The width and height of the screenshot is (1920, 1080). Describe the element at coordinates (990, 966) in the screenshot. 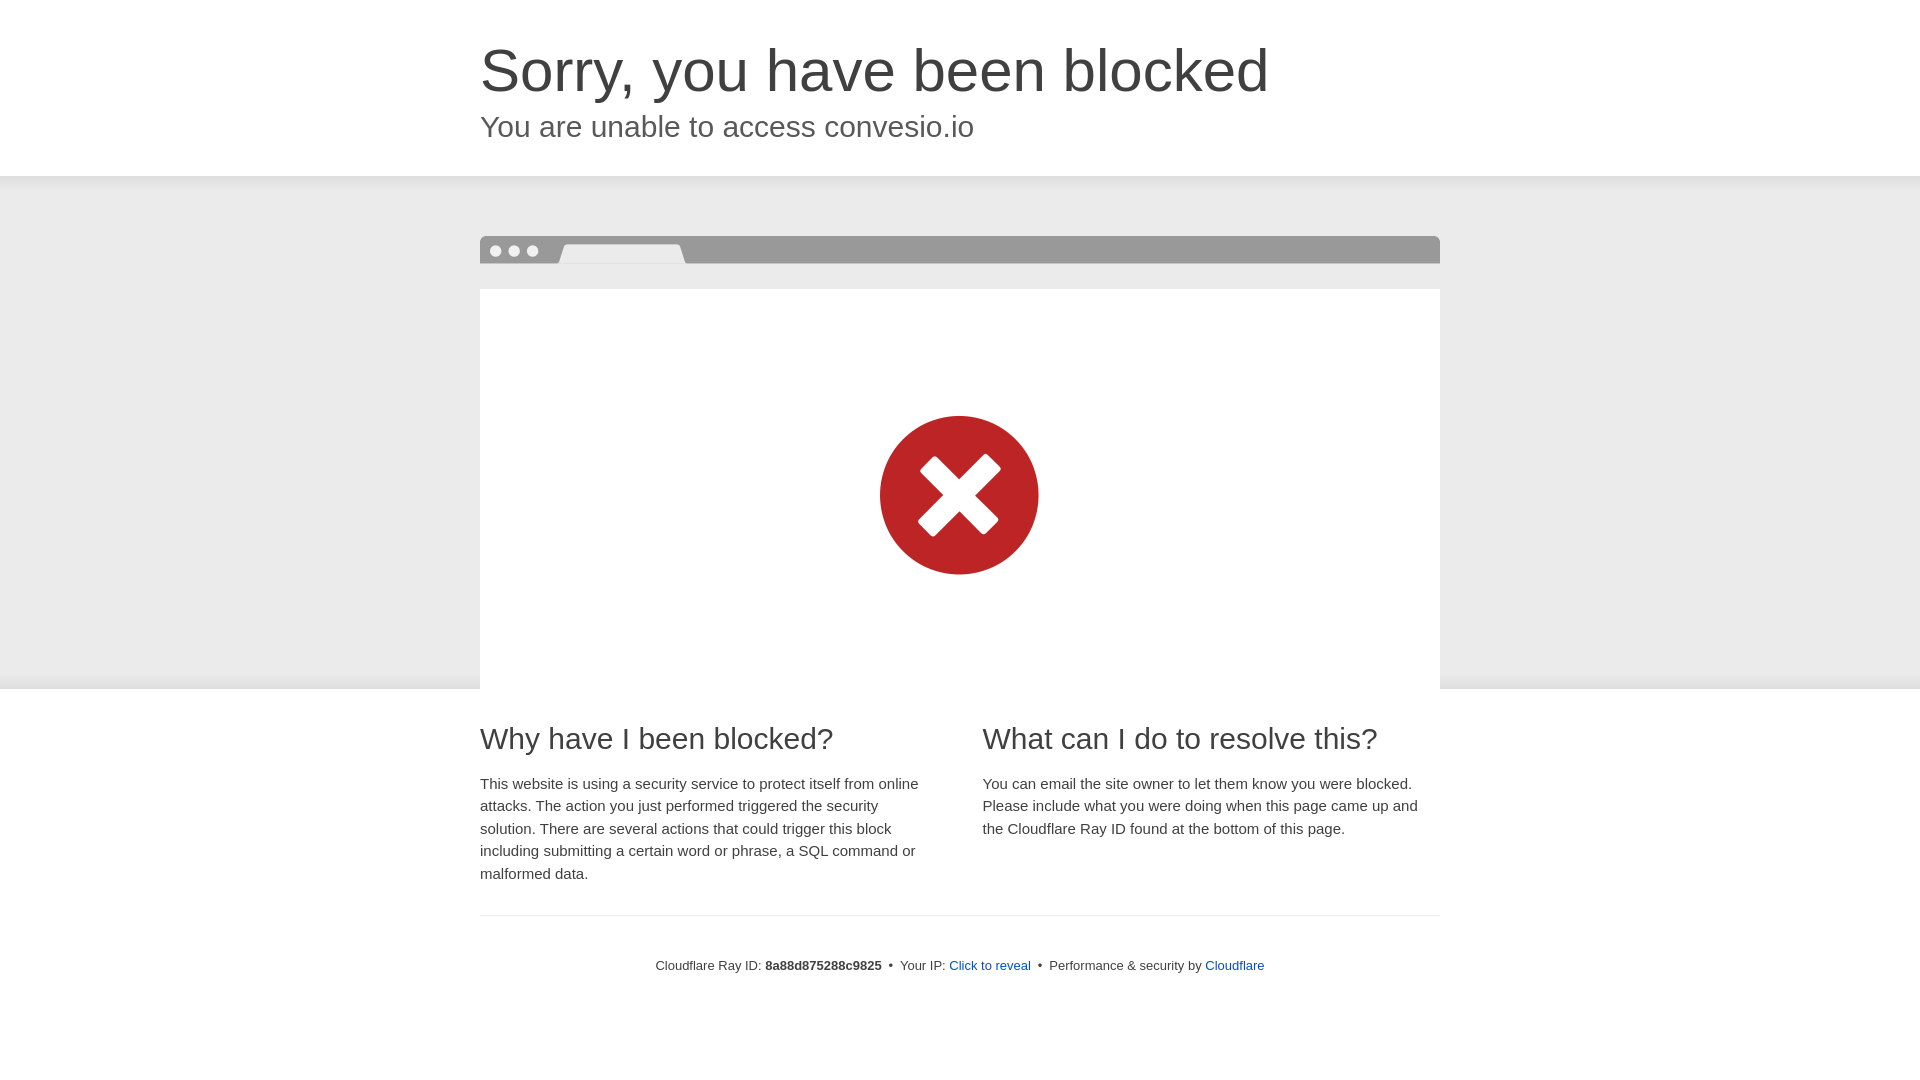

I see `Click to reveal` at that location.